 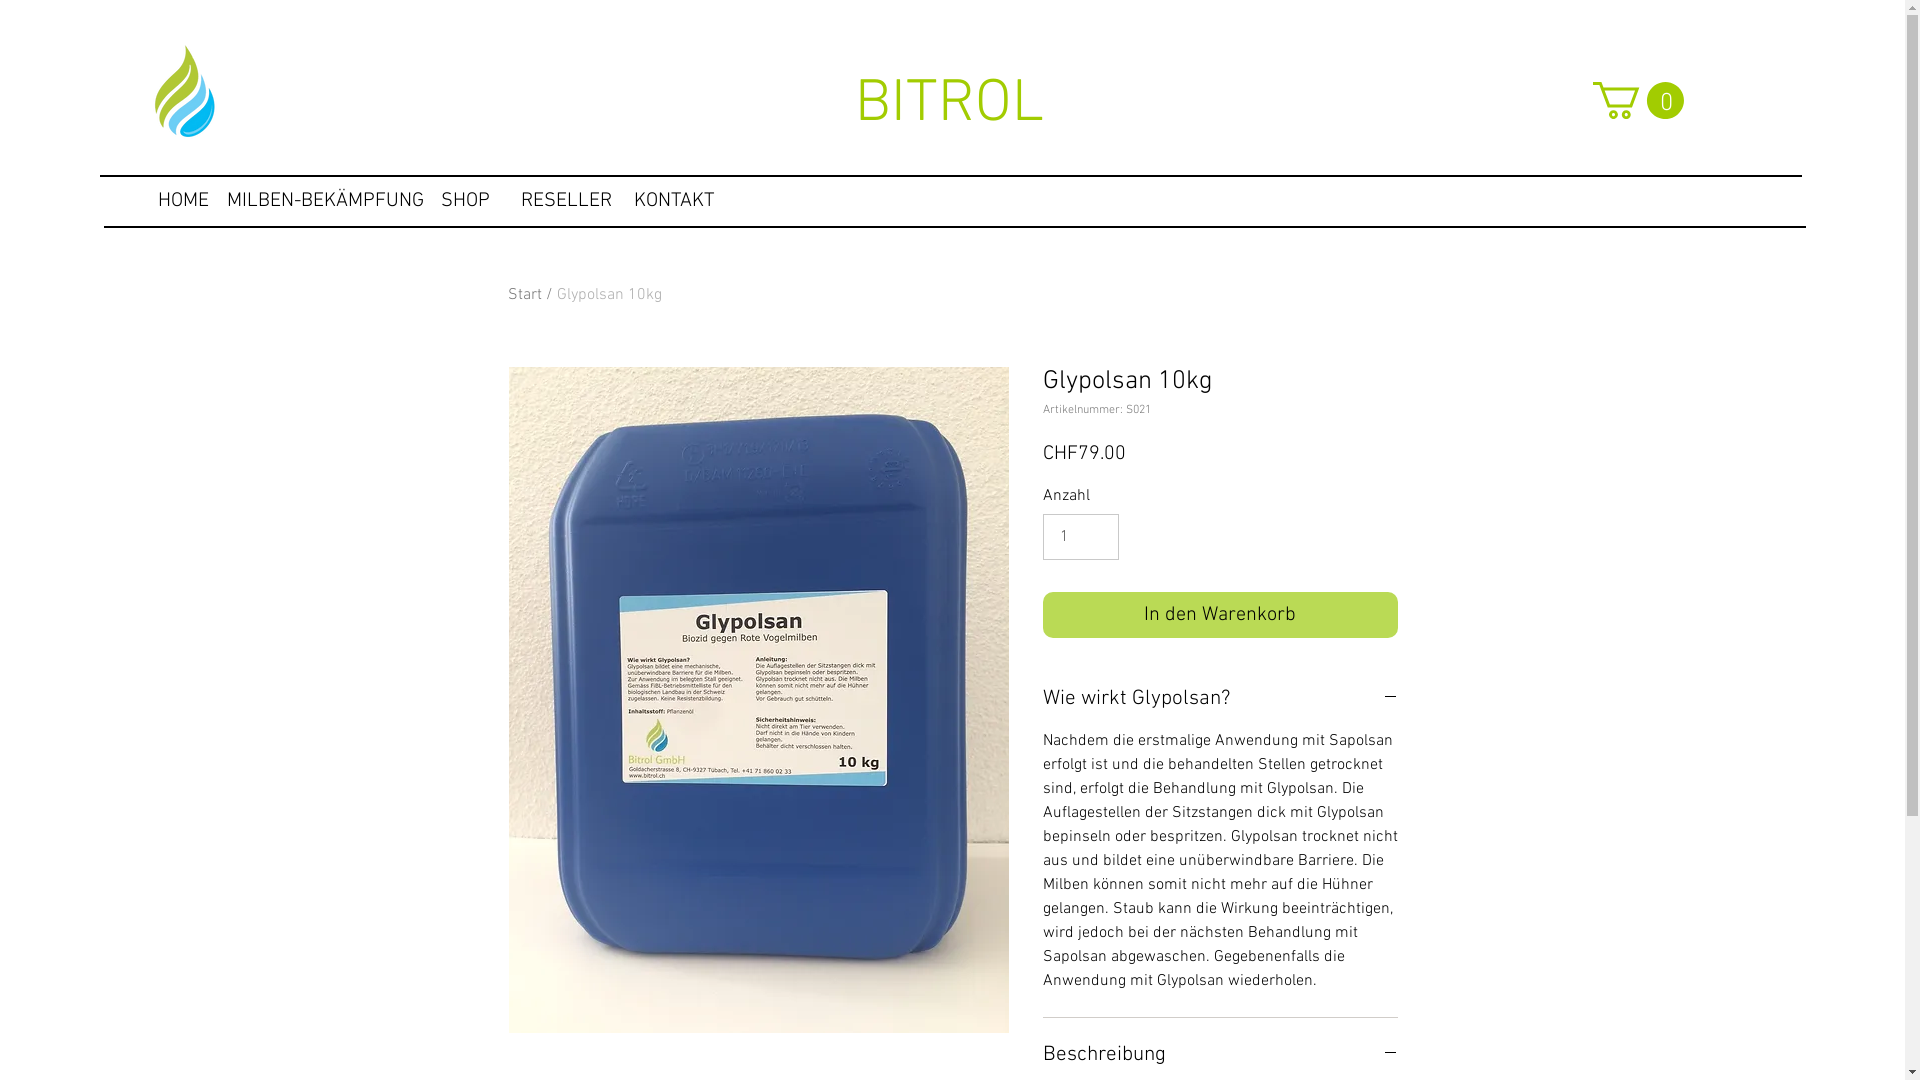 What do you see at coordinates (183, 201) in the screenshot?
I see `HOME` at bounding box center [183, 201].